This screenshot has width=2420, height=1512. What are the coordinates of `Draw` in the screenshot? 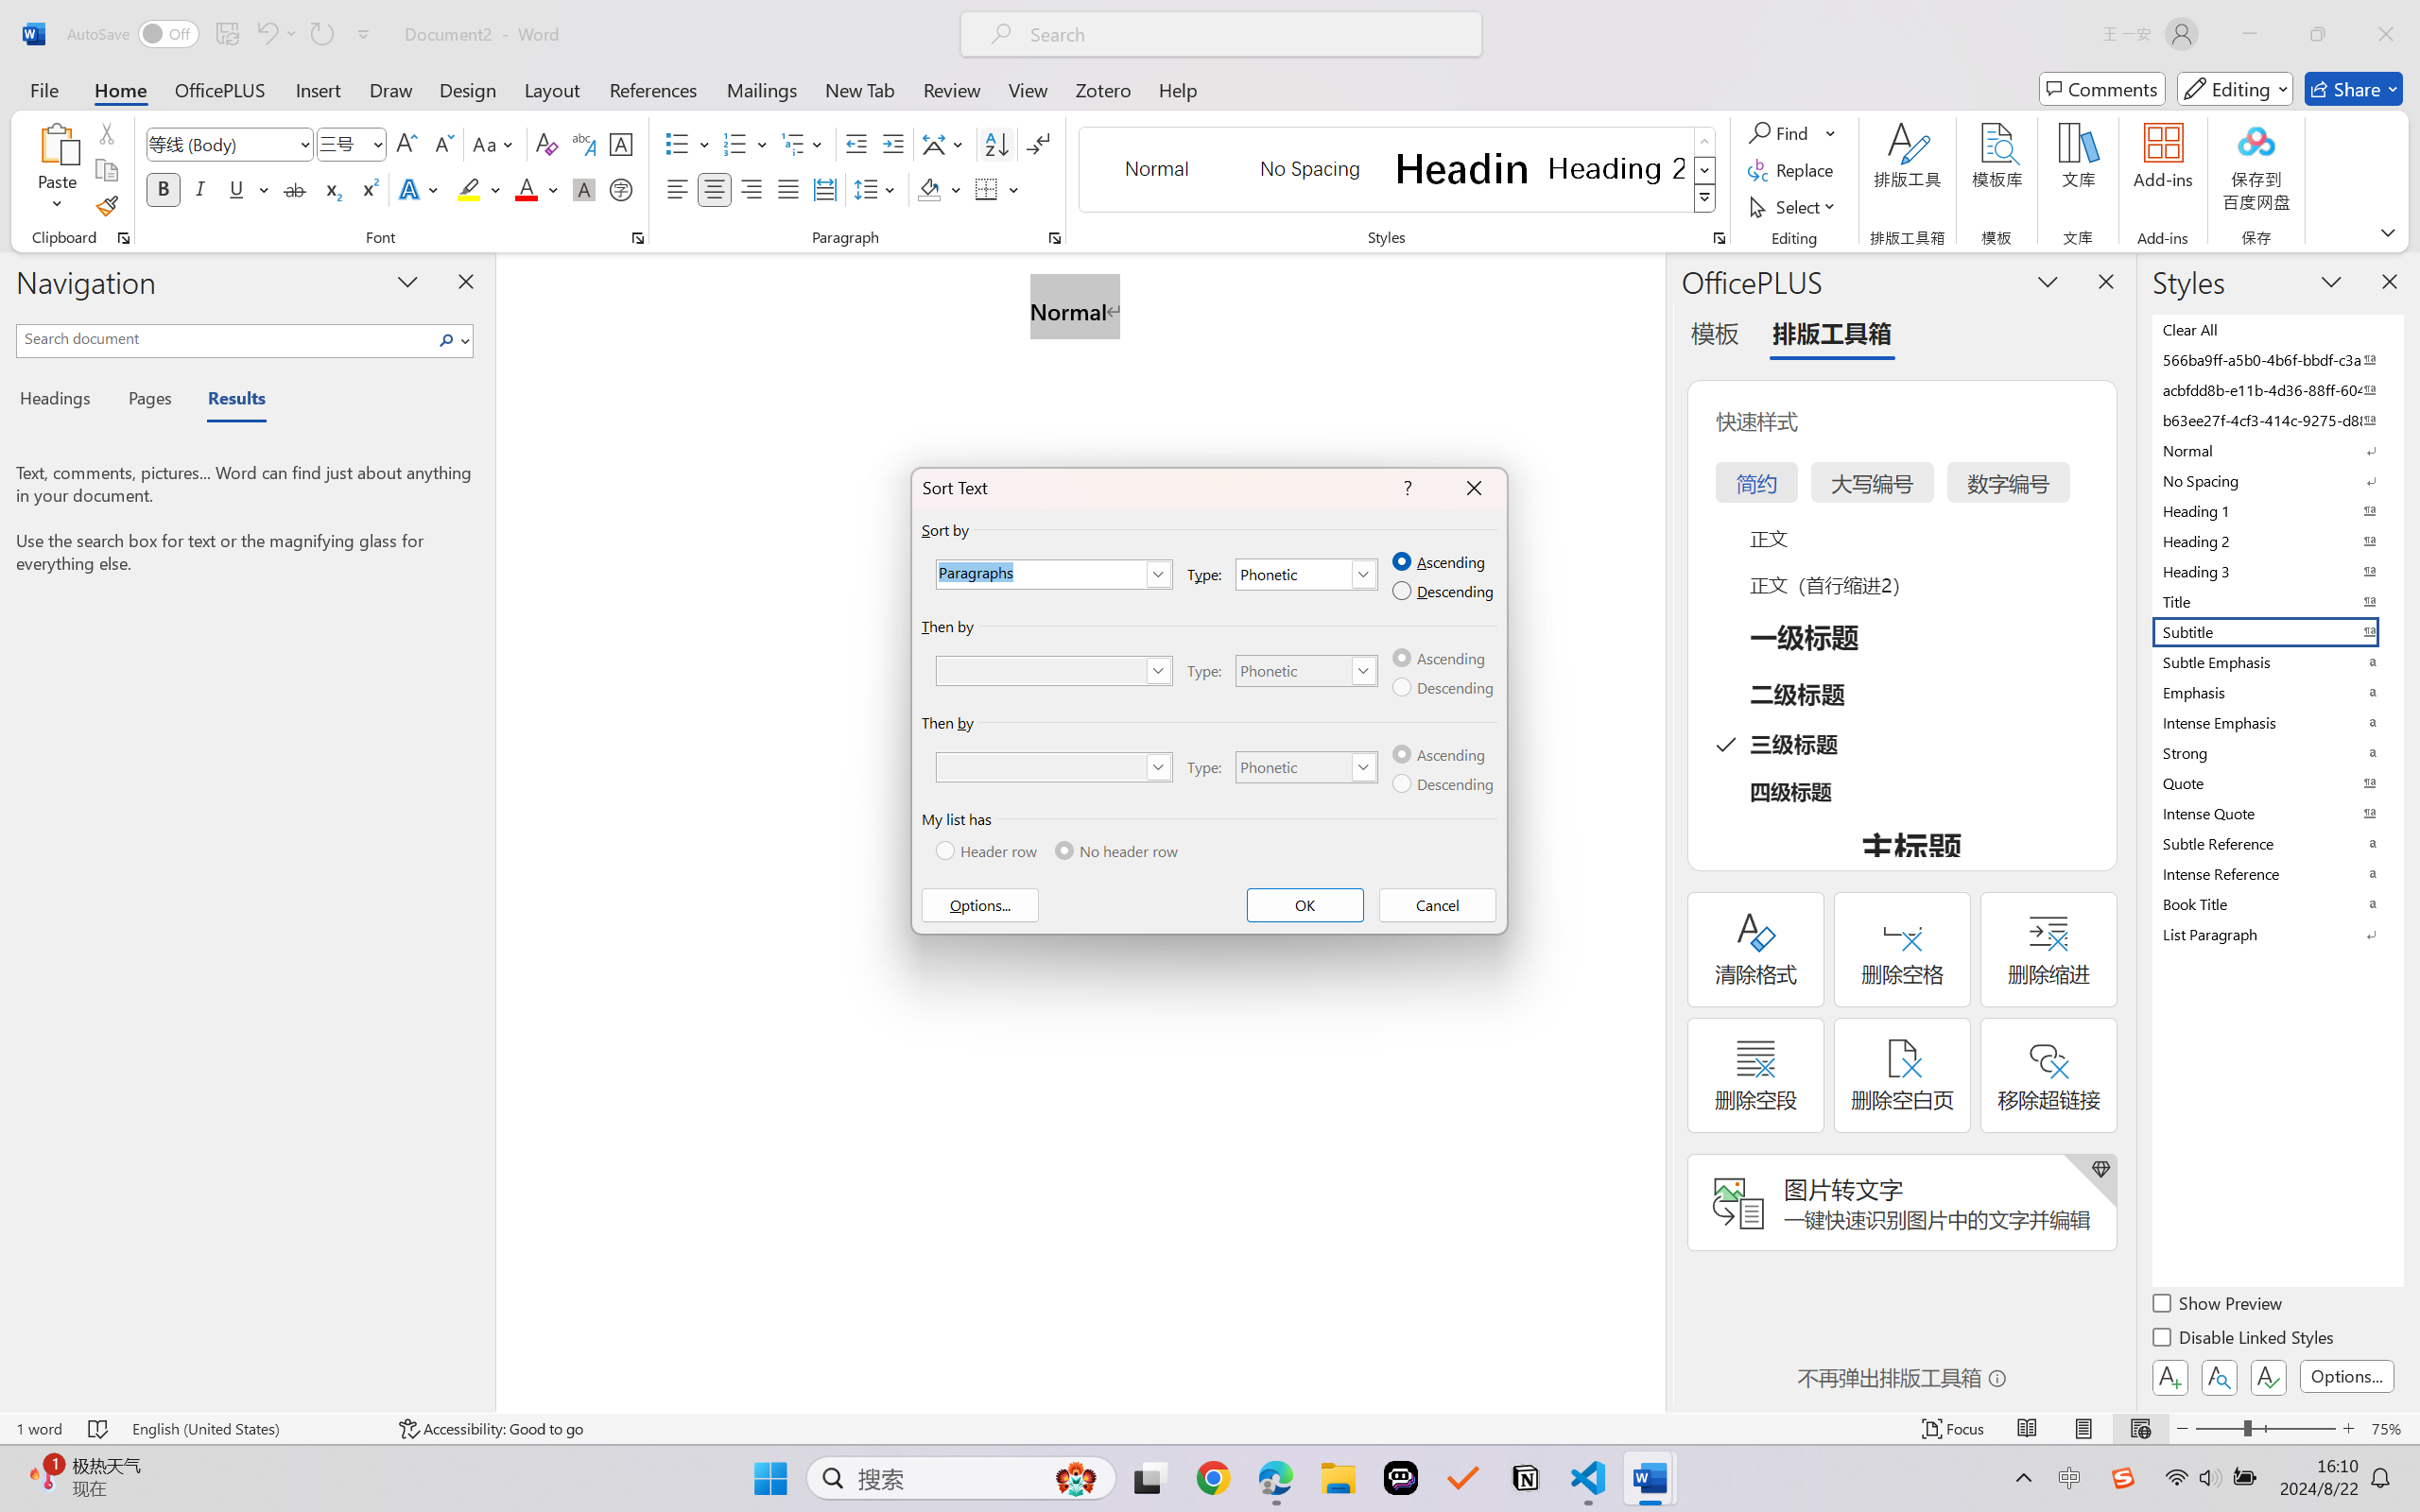 It's located at (391, 89).